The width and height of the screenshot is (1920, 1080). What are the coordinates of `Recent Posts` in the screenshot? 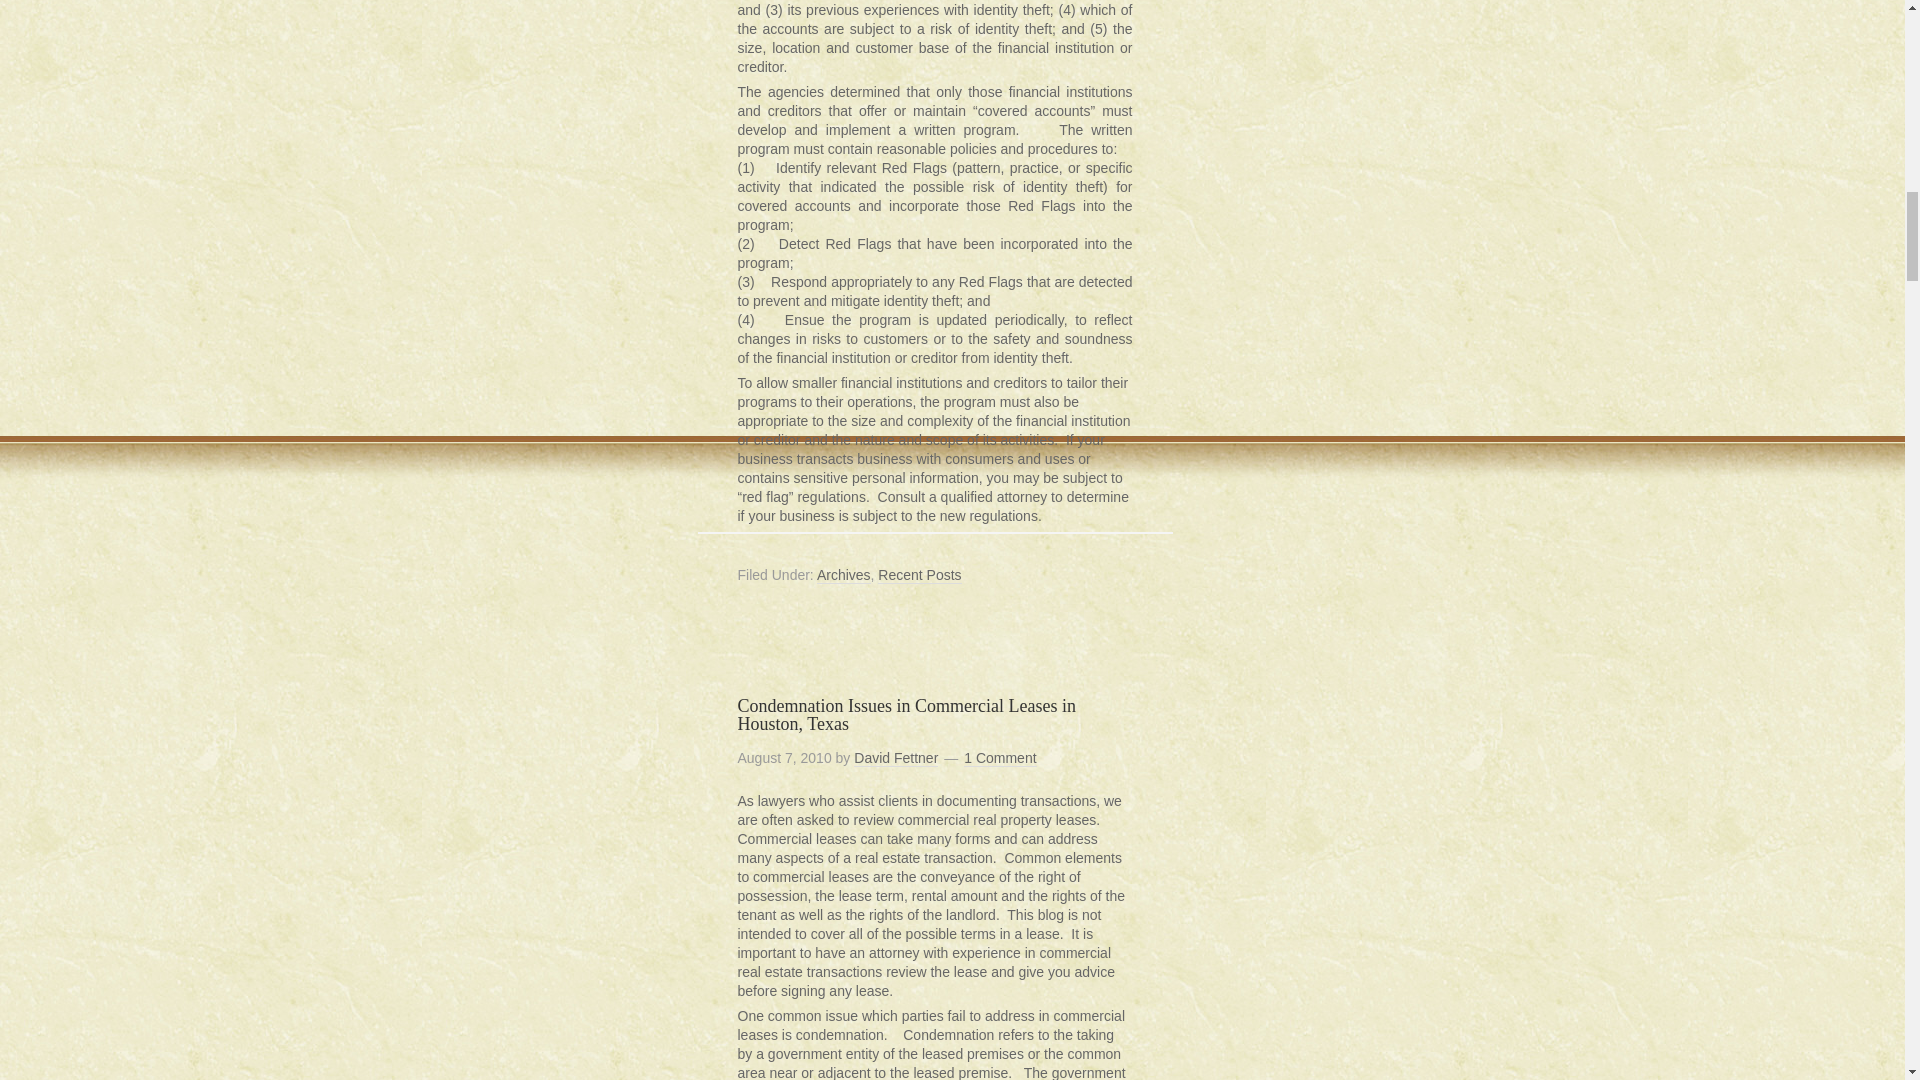 It's located at (919, 576).